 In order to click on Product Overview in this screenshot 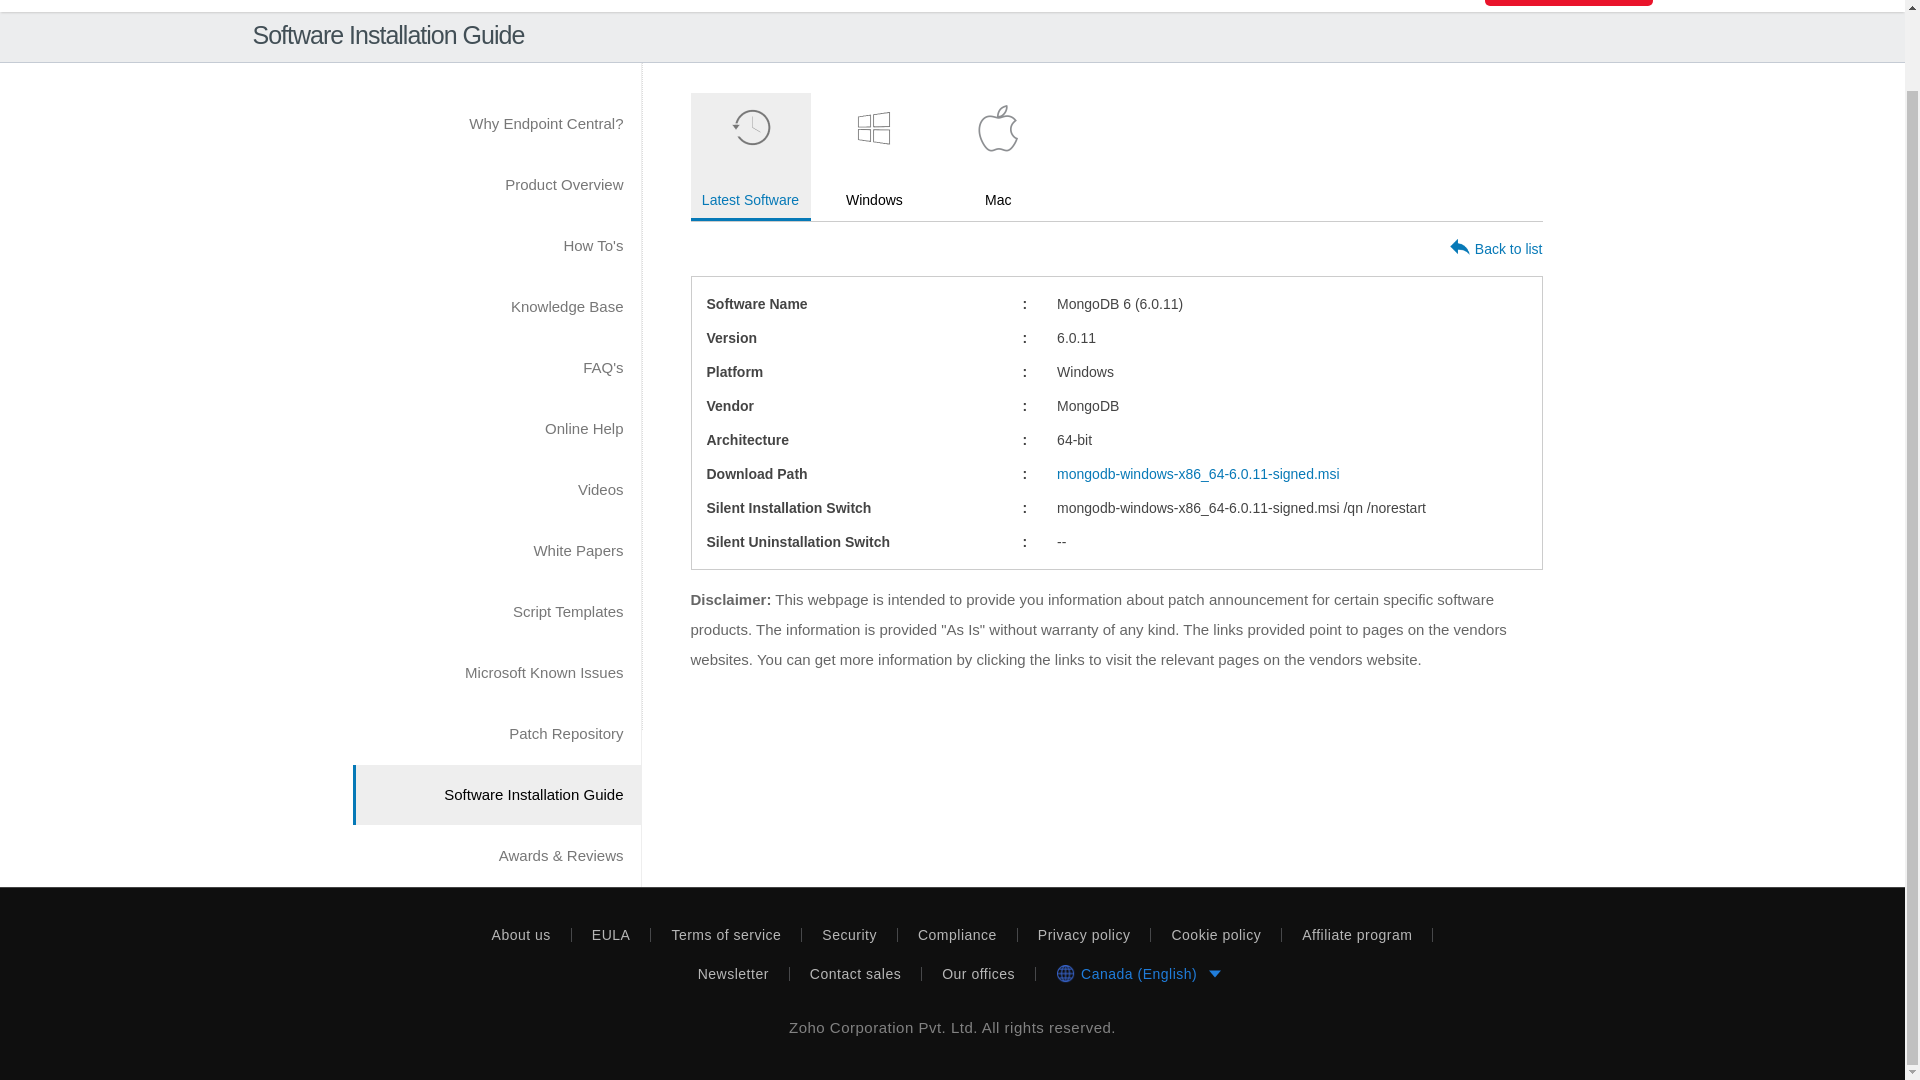, I will do `click(495, 184)`.